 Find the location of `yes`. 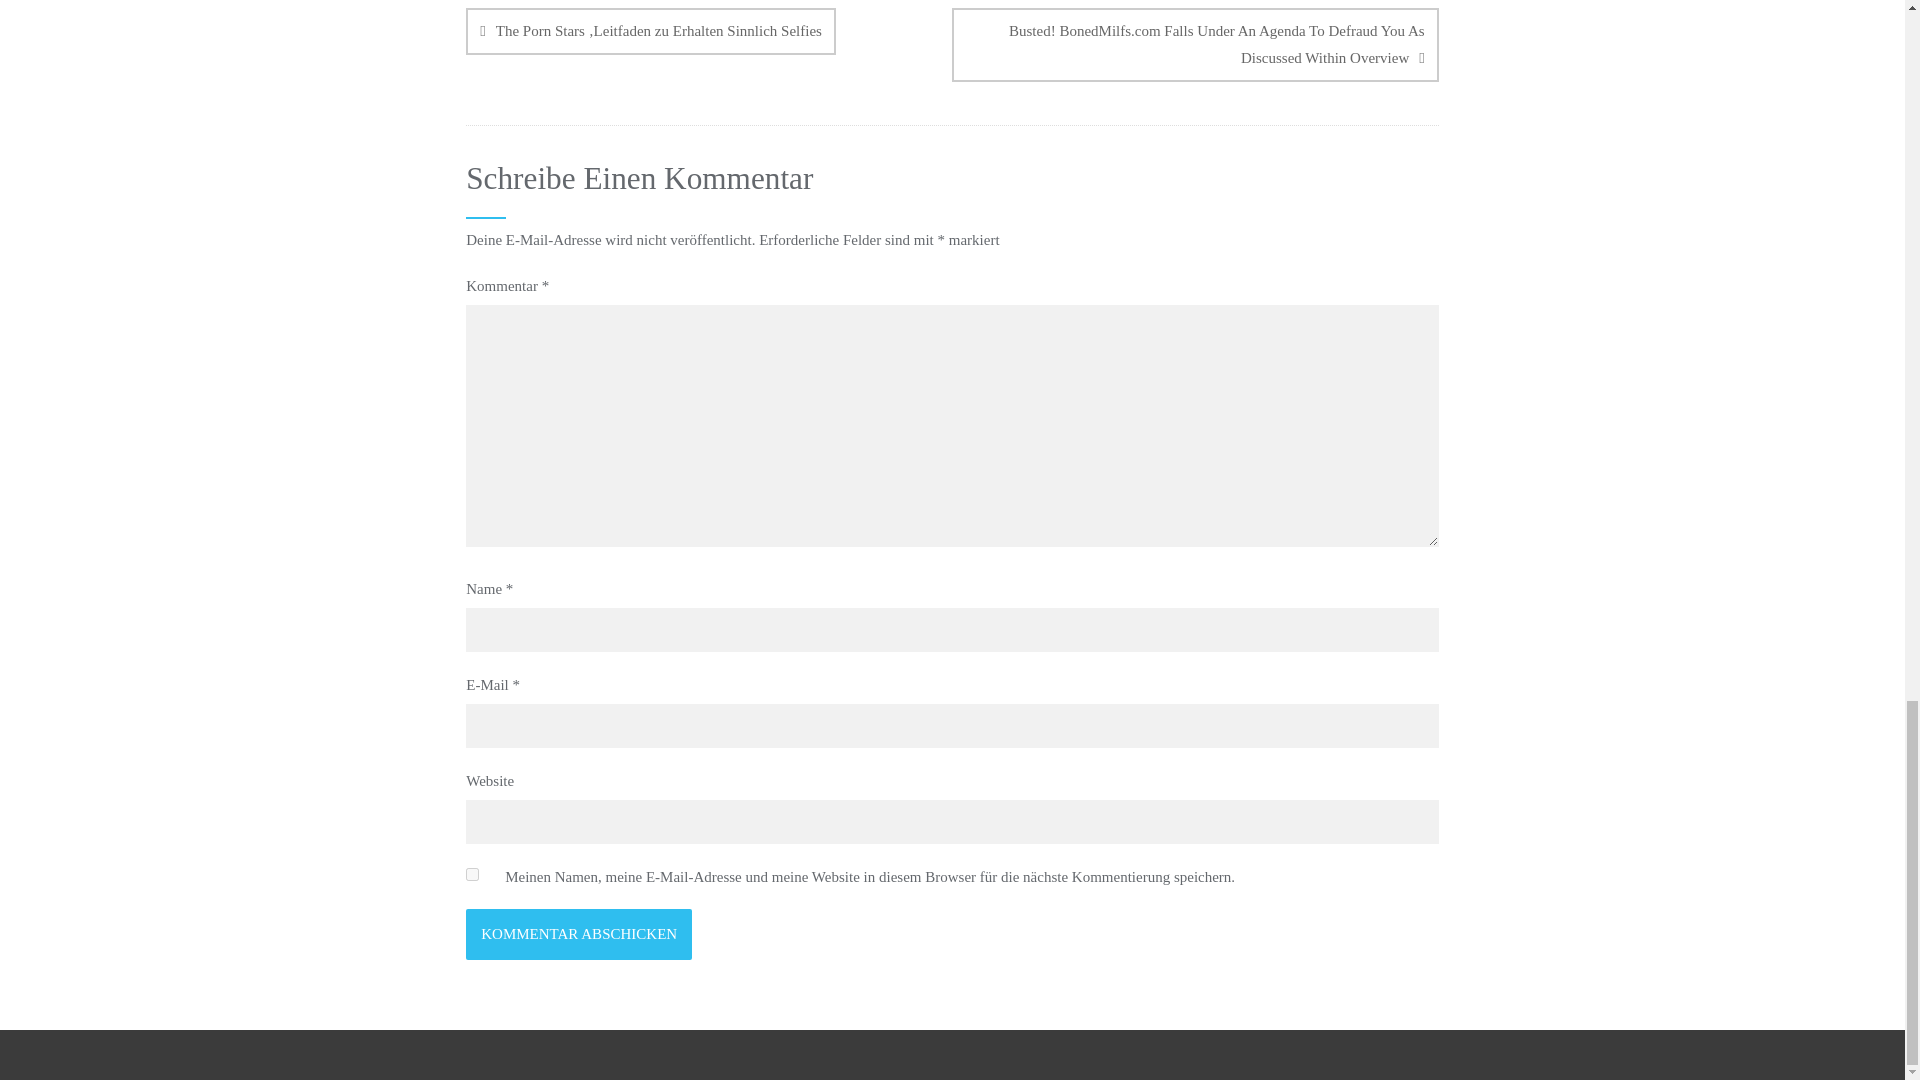

yes is located at coordinates (472, 874).